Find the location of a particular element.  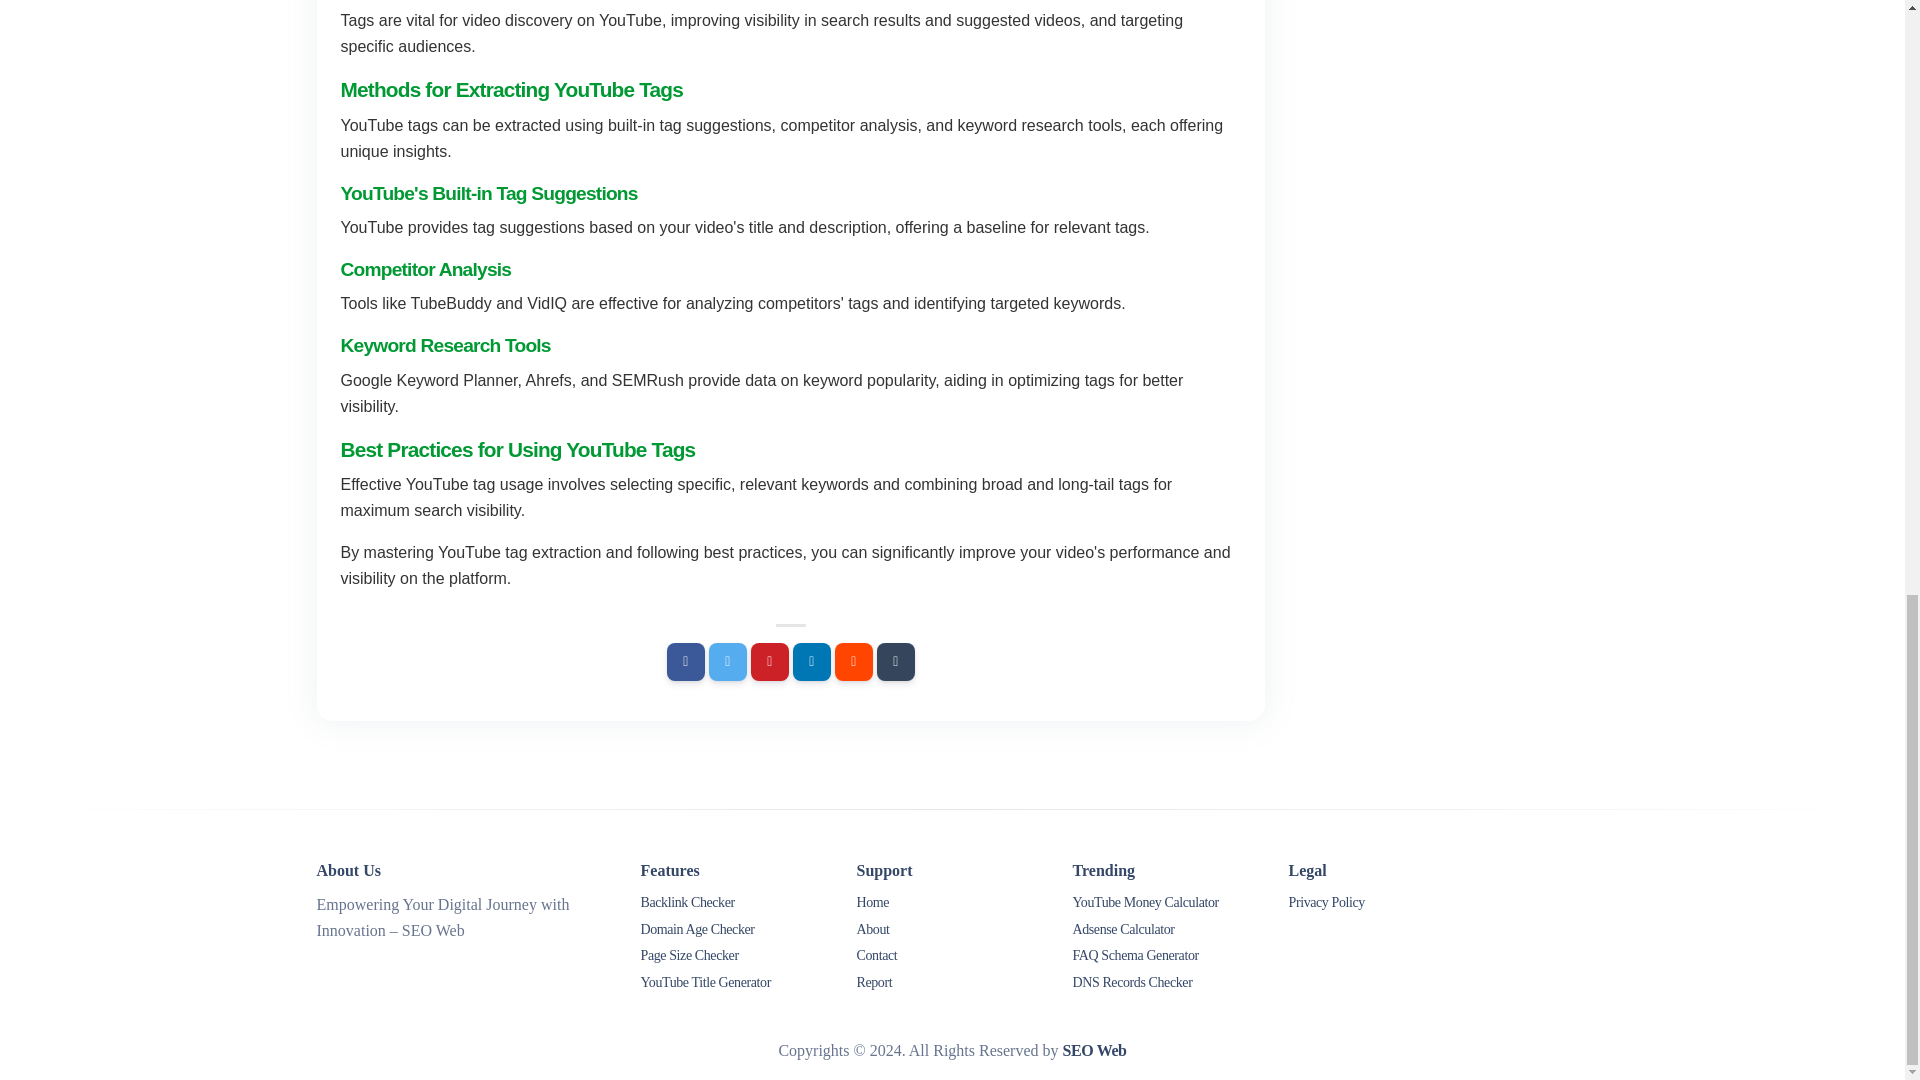

Domain Age Checker is located at coordinates (735, 932).